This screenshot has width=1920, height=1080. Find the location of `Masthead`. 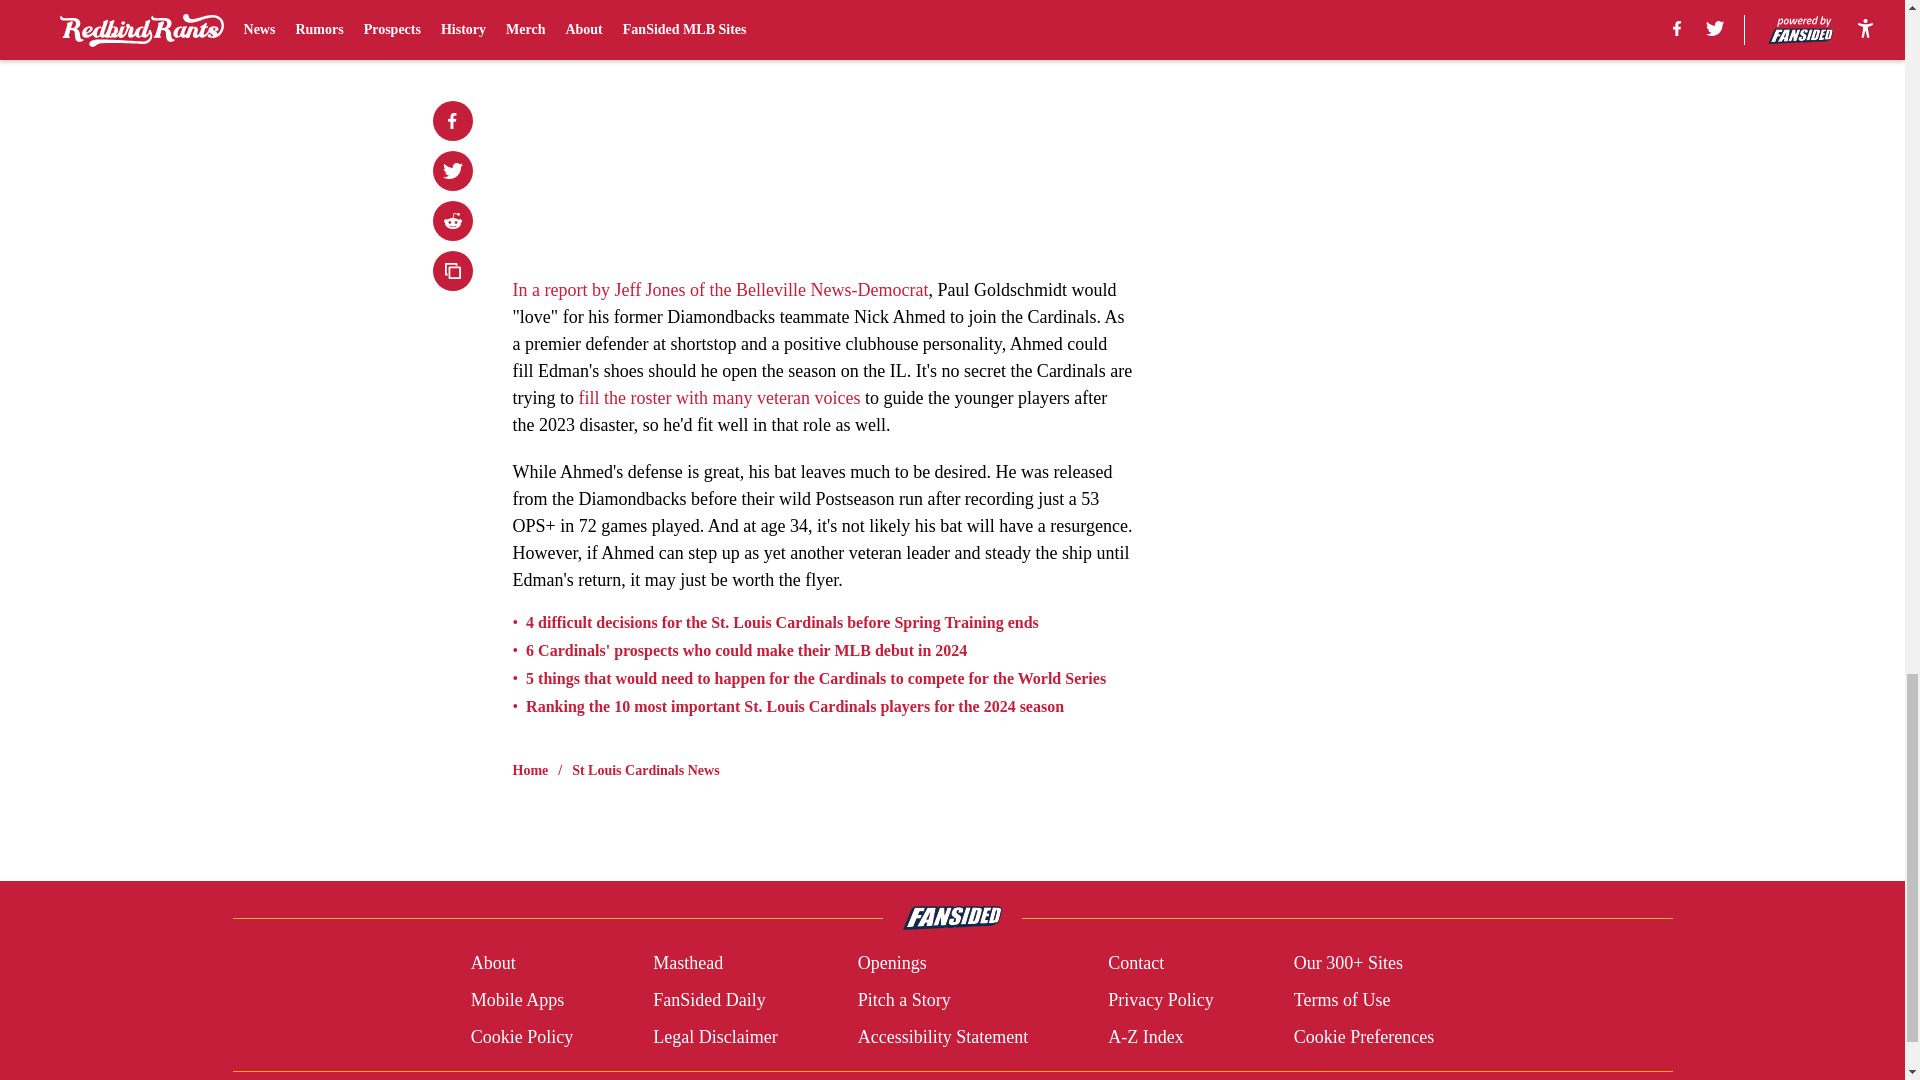

Masthead is located at coordinates (688, 964).